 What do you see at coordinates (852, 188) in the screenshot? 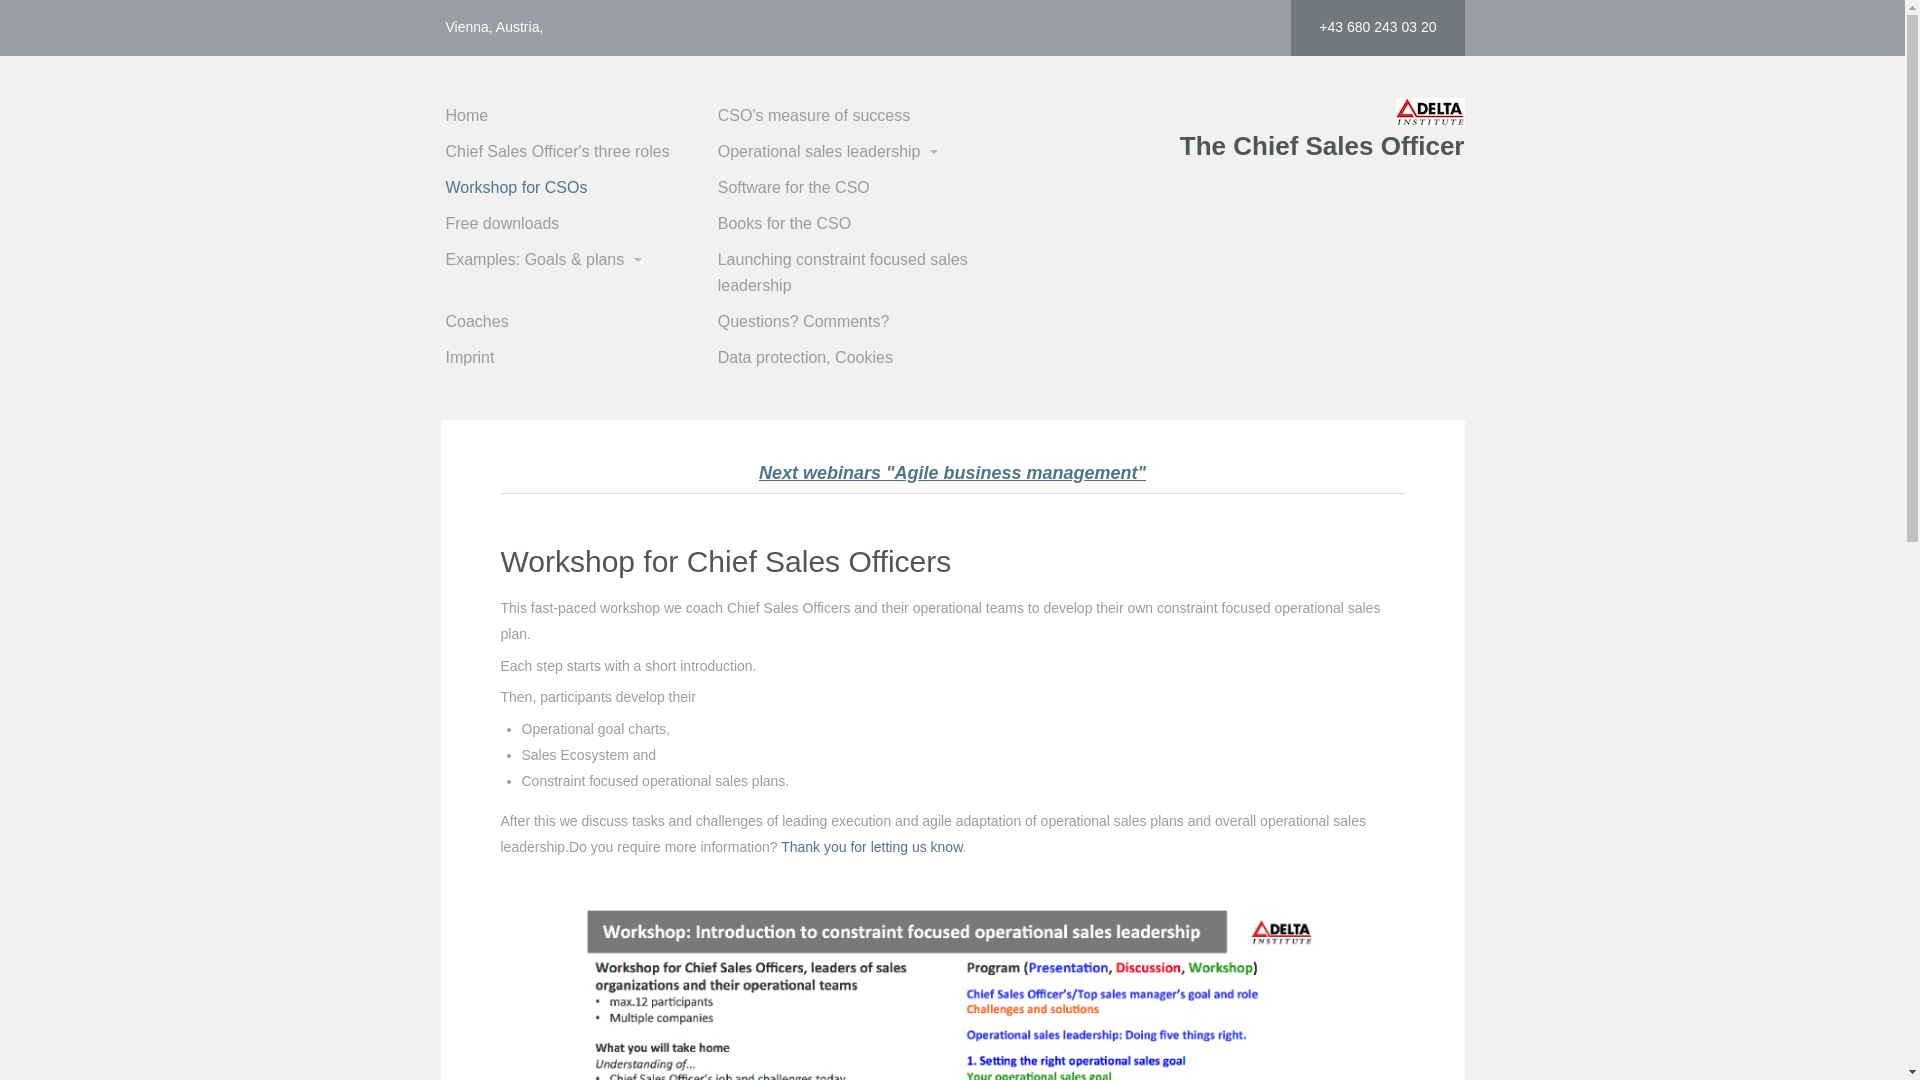
I see `Software for the CSO` at bounding box center [852, 188].